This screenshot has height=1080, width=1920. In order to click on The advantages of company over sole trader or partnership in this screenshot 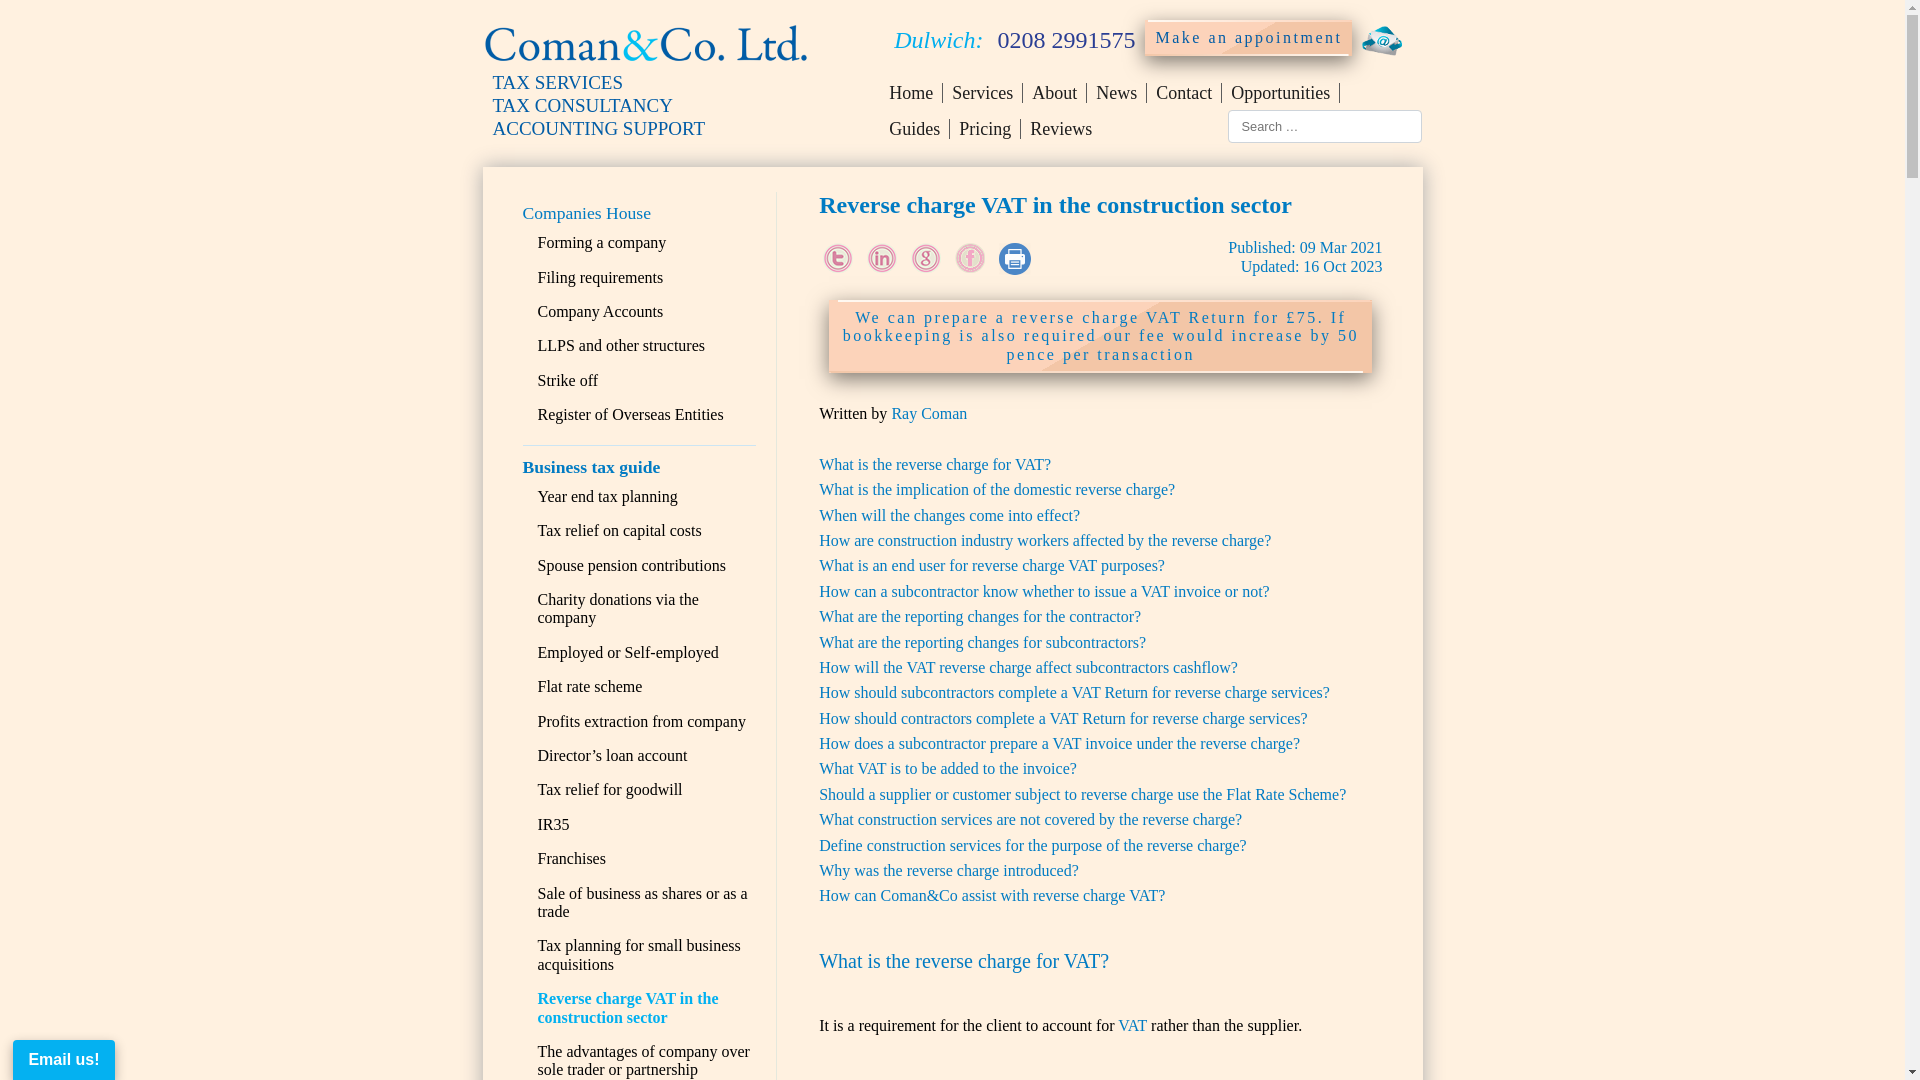, I will do `click(644, 1060)`.